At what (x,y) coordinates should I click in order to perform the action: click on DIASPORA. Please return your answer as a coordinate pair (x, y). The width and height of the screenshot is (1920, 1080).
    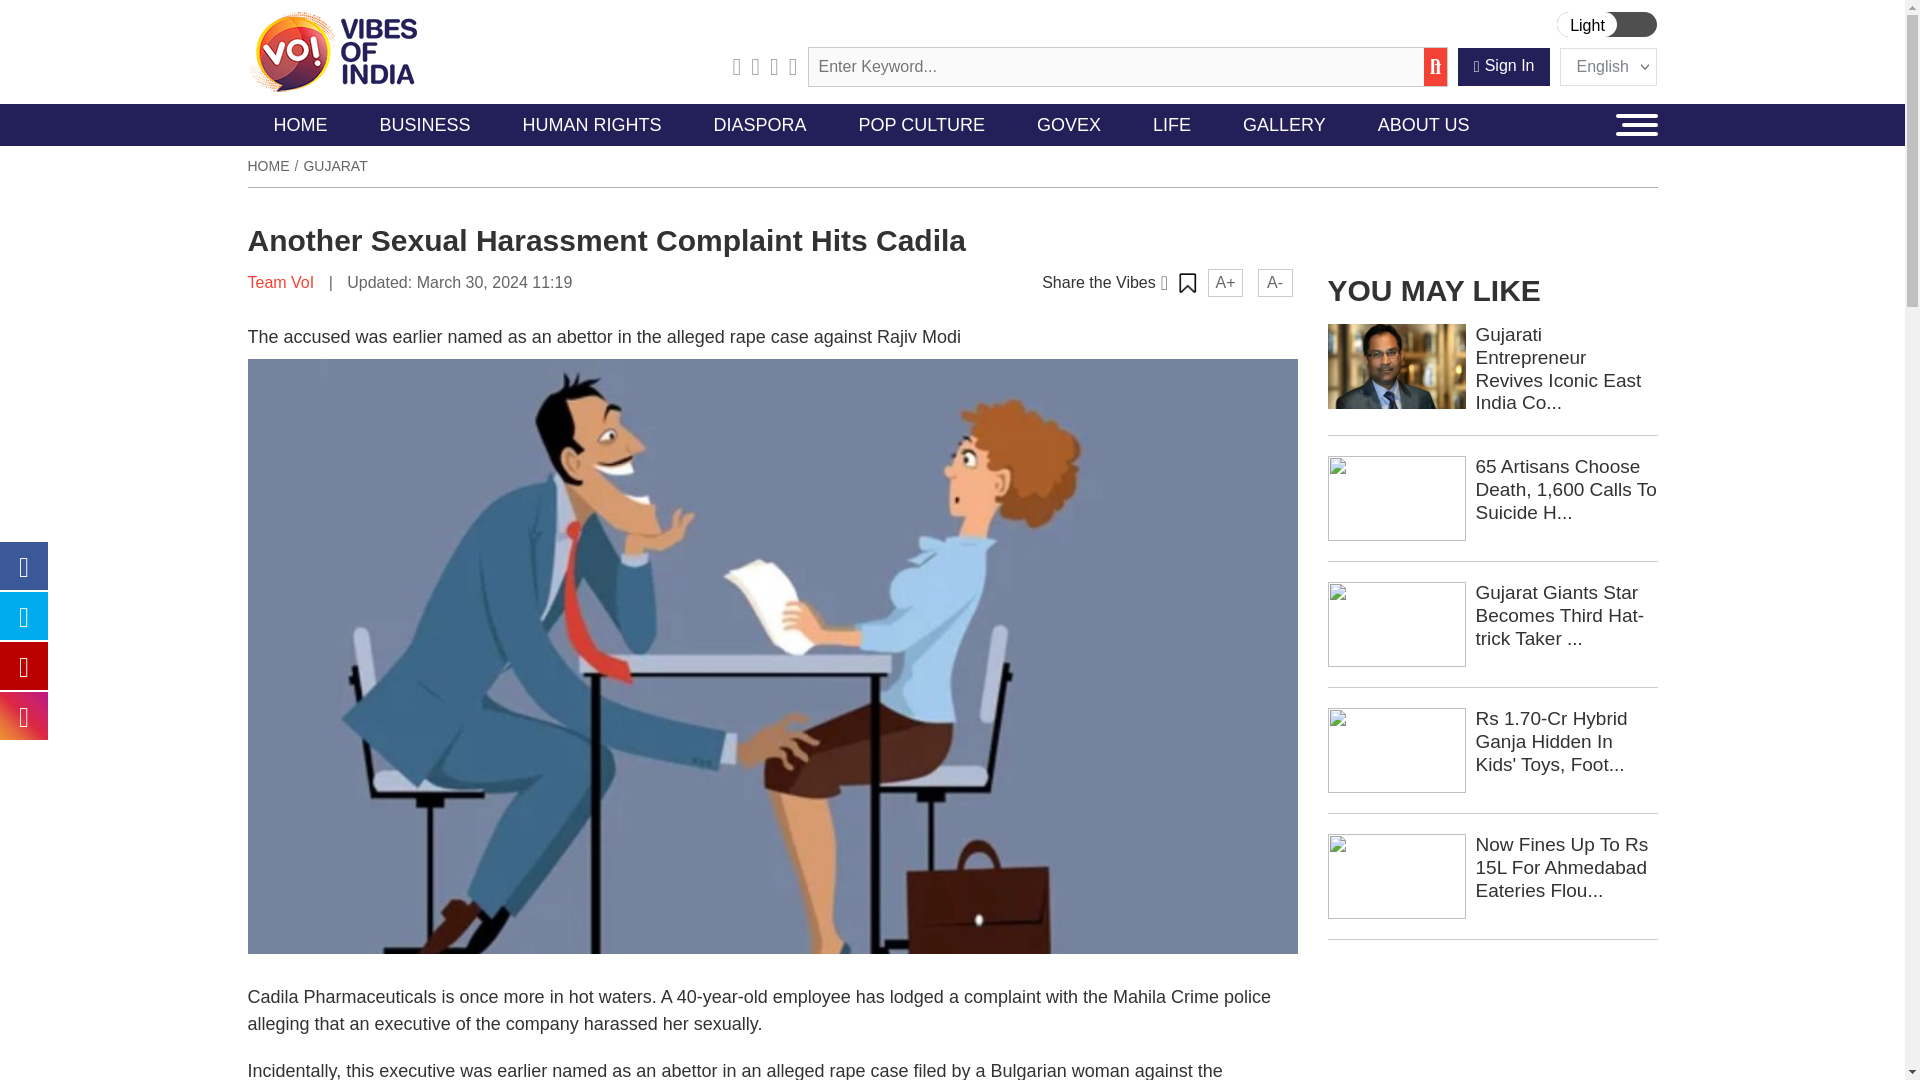
    Looking at the image, I should click on (760, 124).